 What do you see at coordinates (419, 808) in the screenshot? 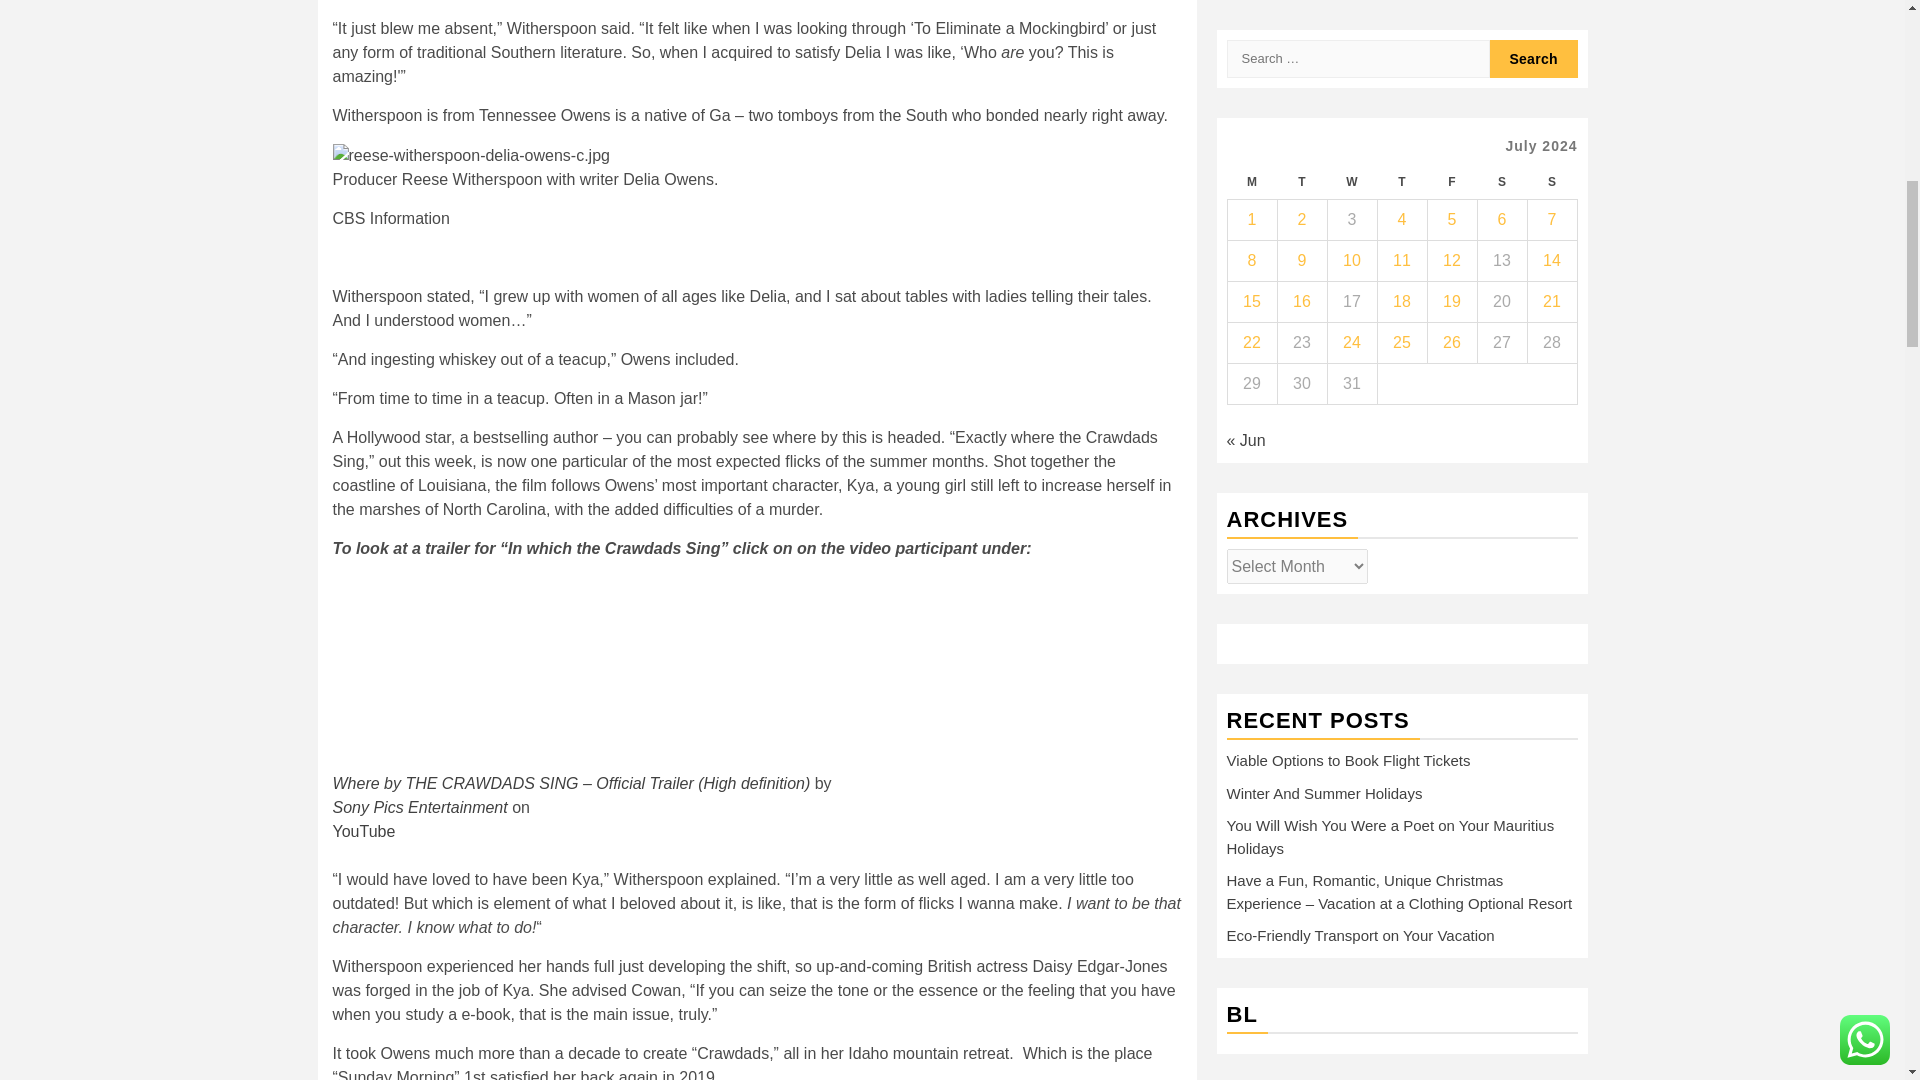
I see `Sony Pics Entertainment` at bounding box center [419, 808].